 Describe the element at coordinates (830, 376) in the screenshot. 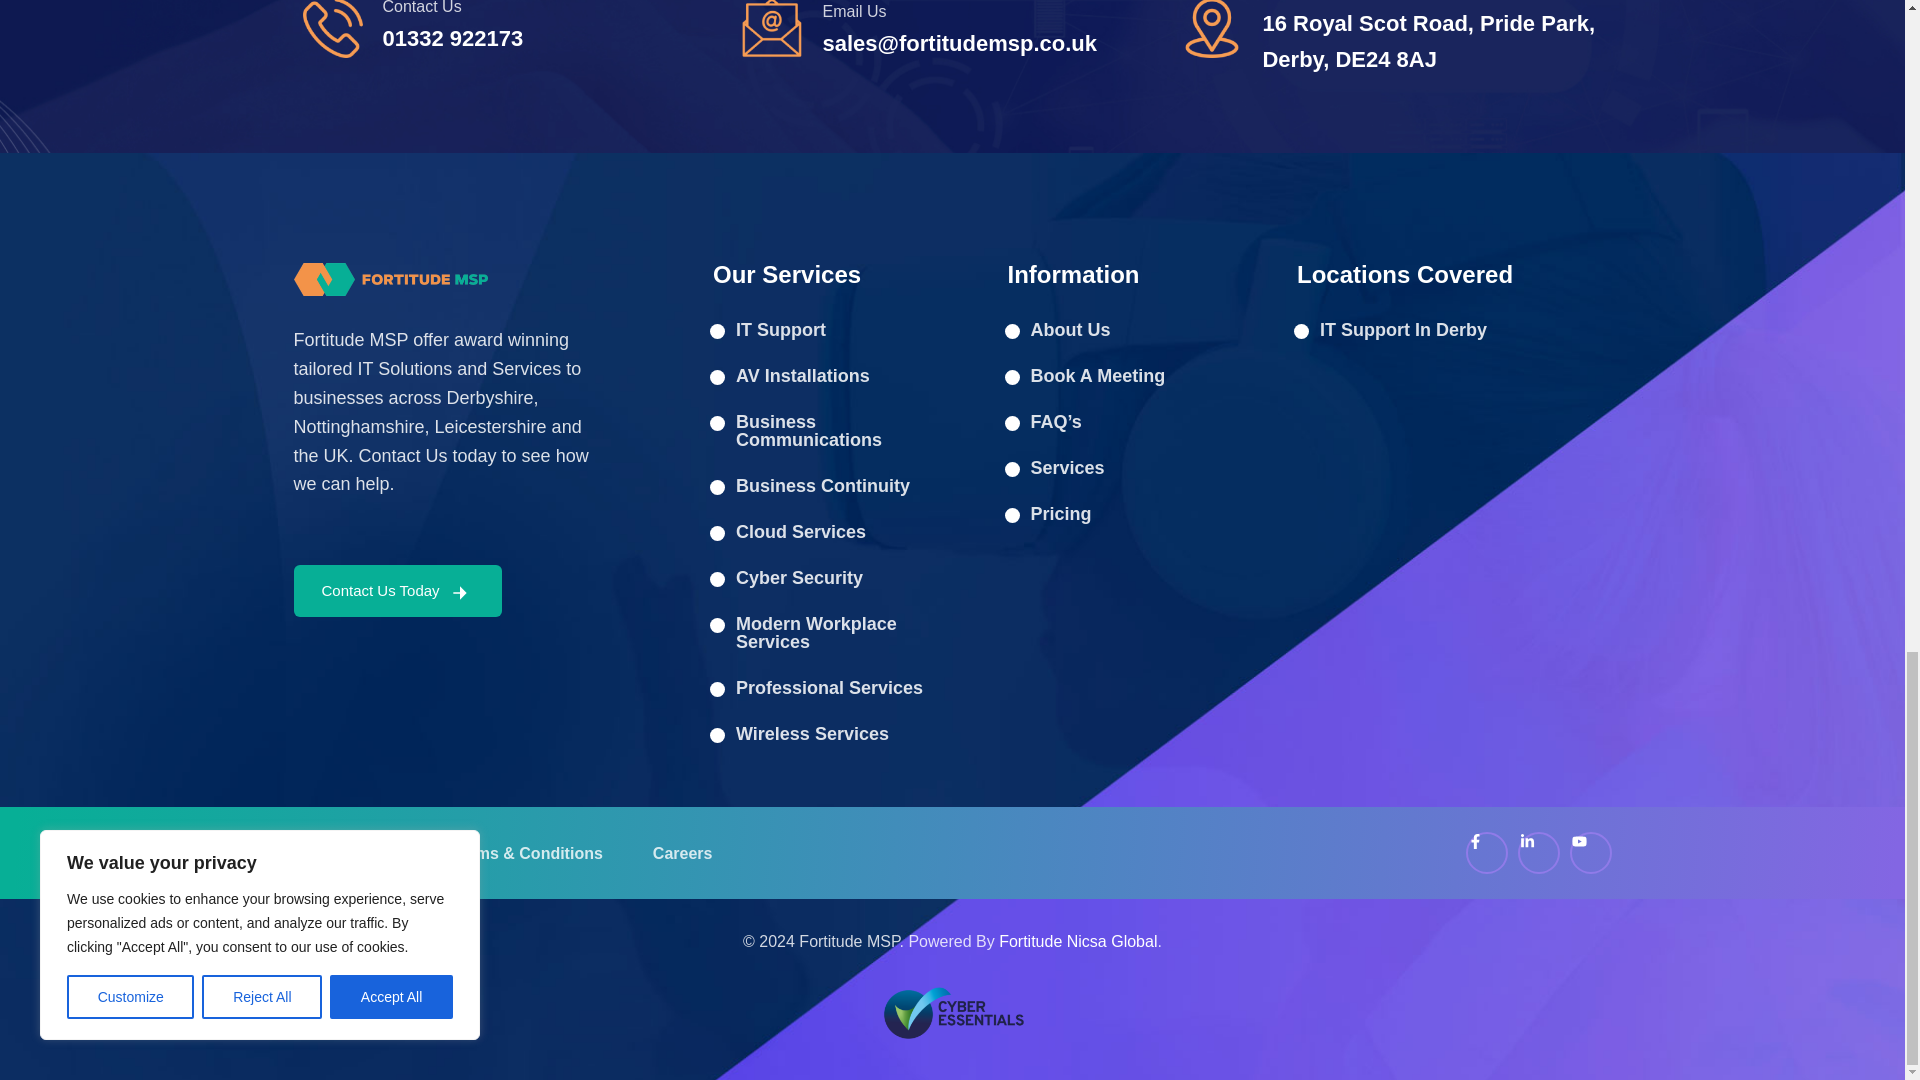

I see `AV Installations` at that location.